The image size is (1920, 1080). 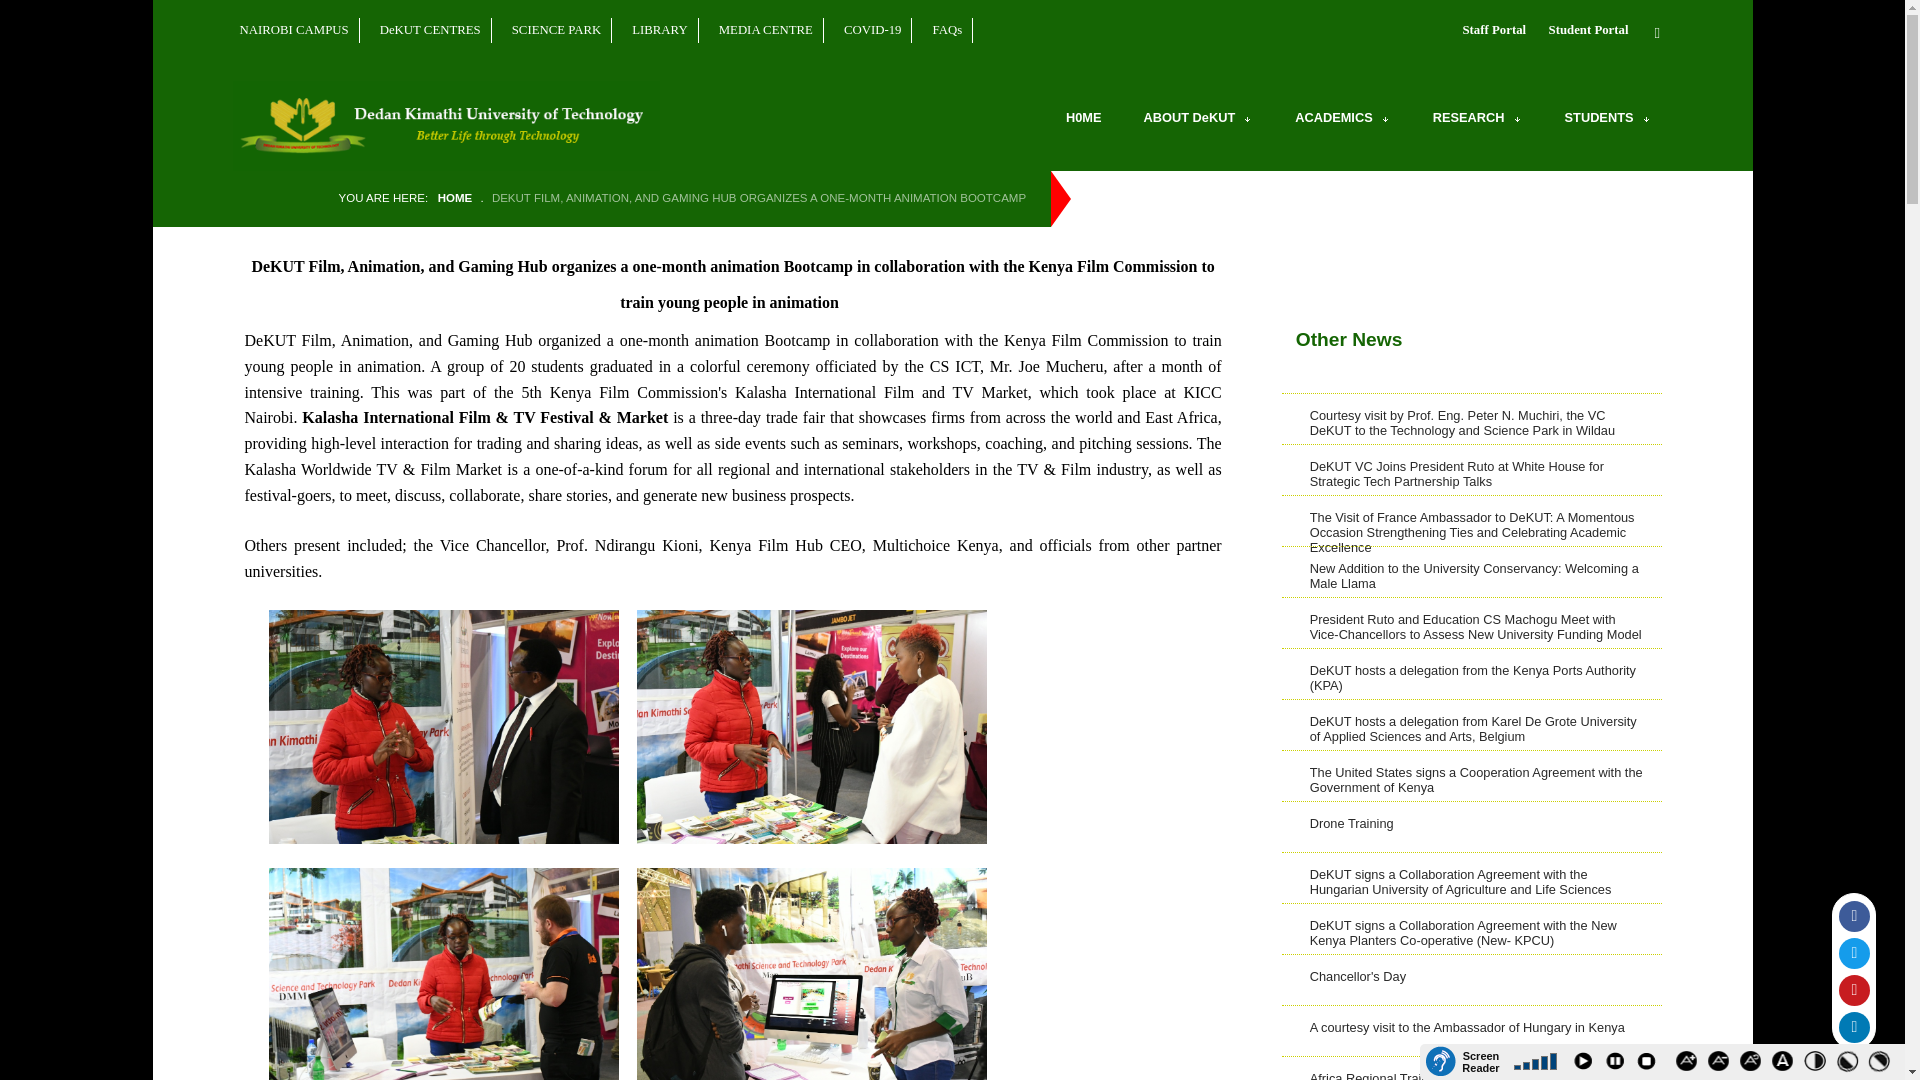 What do you see at coordinates (1586, 1064) in the screenshot?
I see `Play` at bounding box center [1586, 1064].